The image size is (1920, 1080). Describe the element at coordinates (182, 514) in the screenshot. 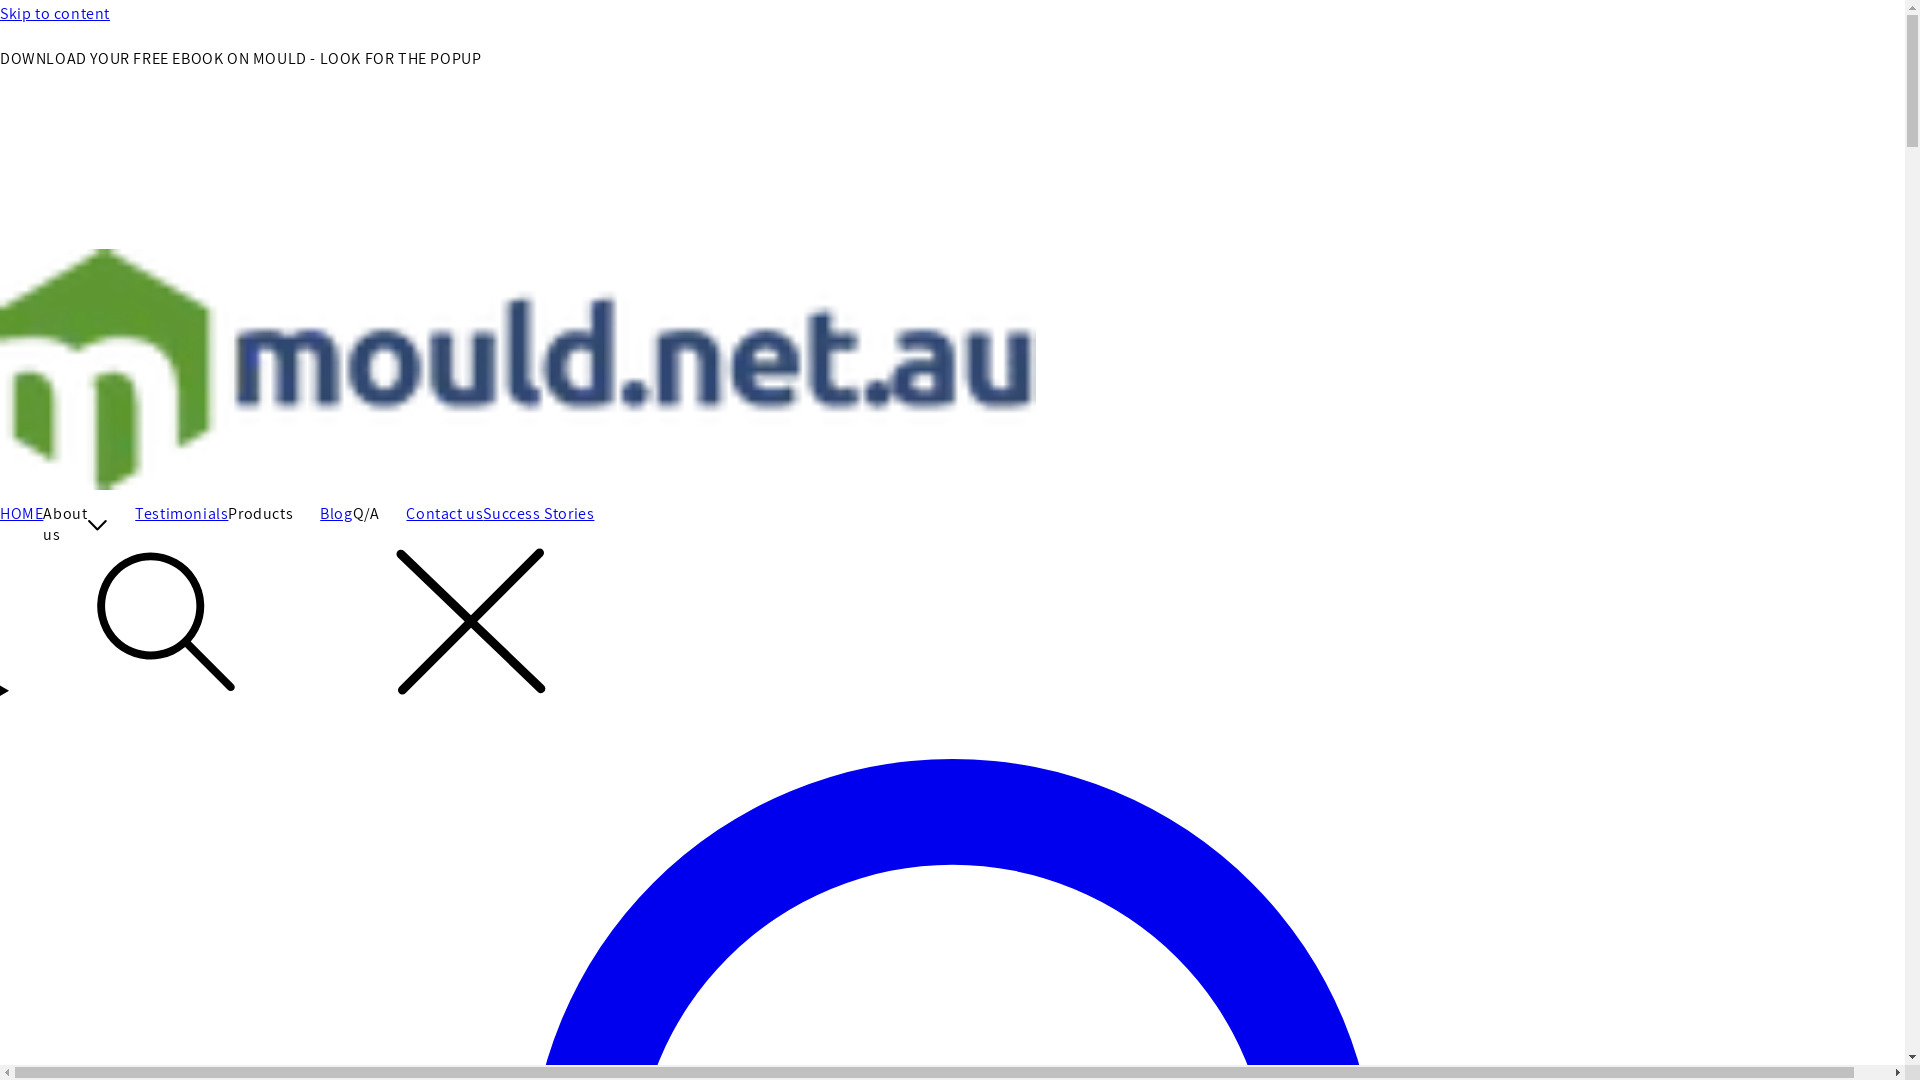

I see `Testimonials` at that location.